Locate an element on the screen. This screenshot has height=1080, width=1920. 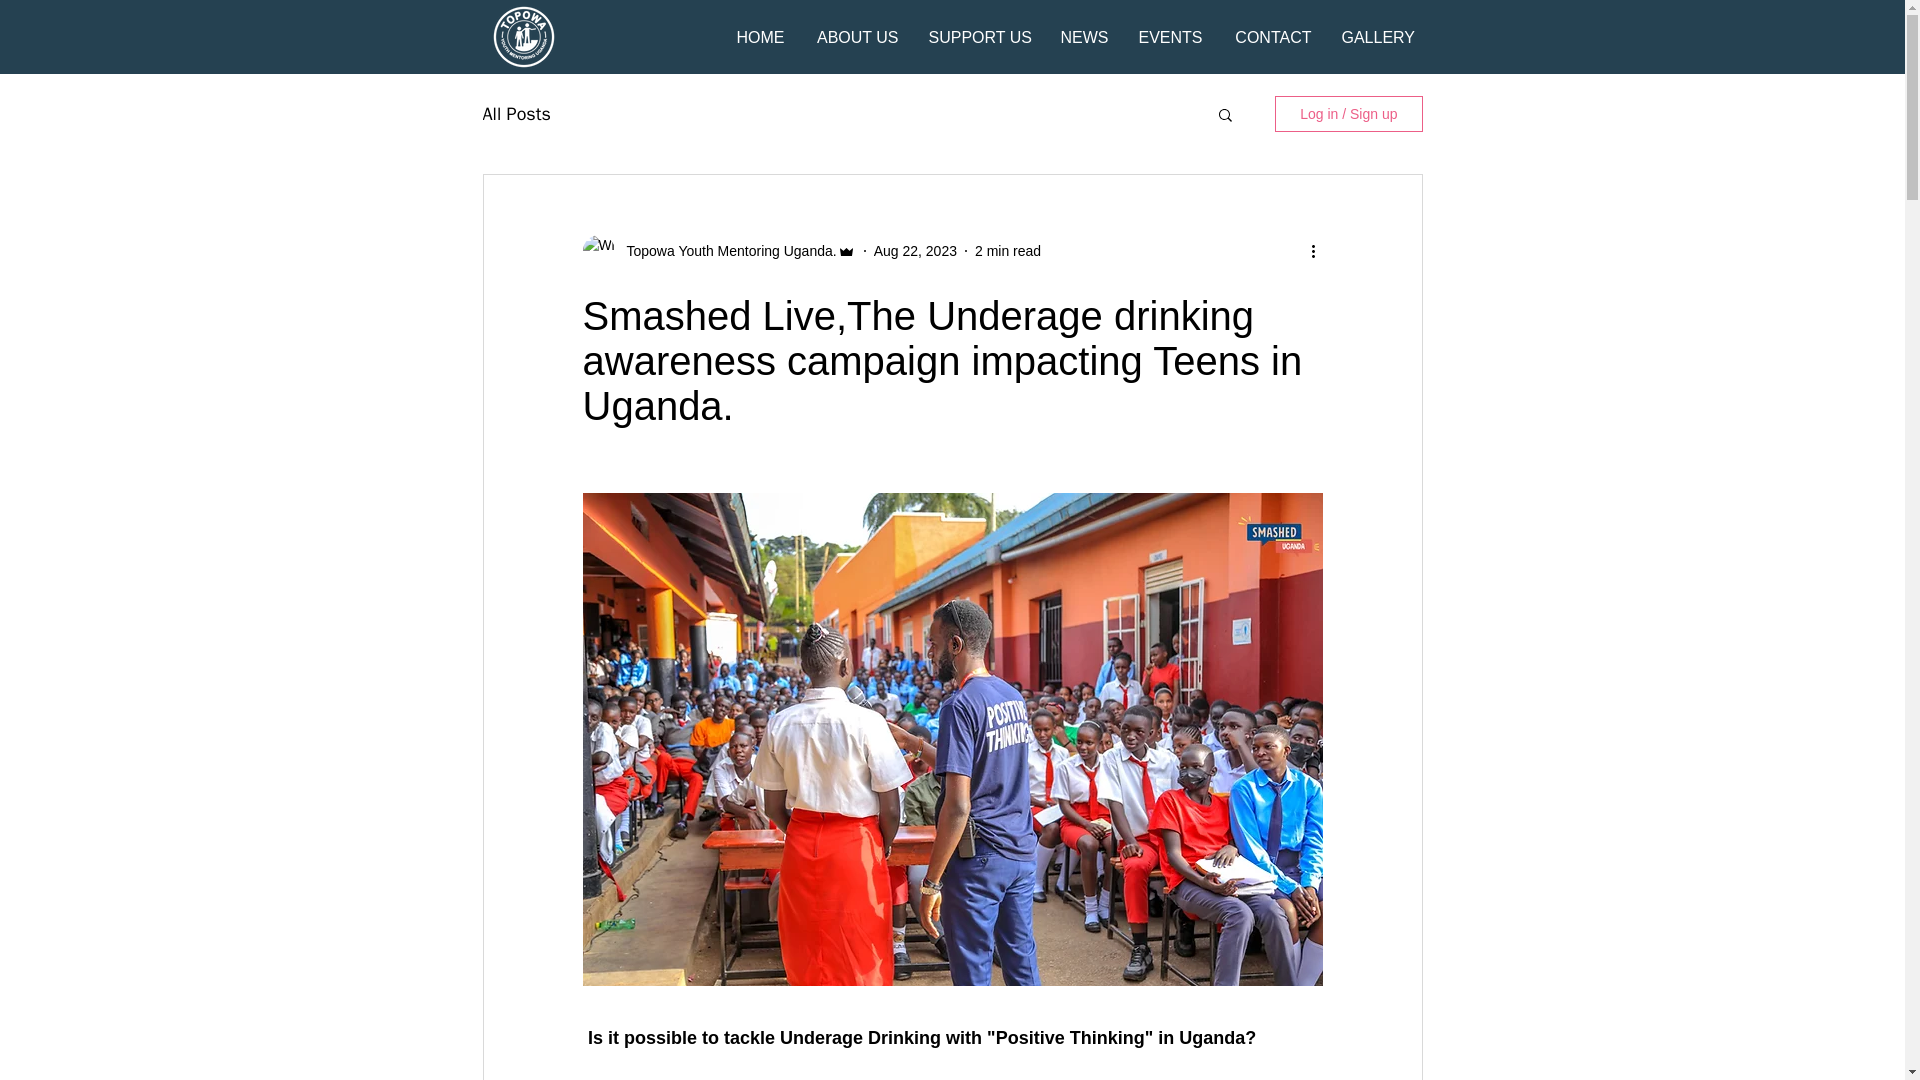
HOME is located at coordinates (758, 36).